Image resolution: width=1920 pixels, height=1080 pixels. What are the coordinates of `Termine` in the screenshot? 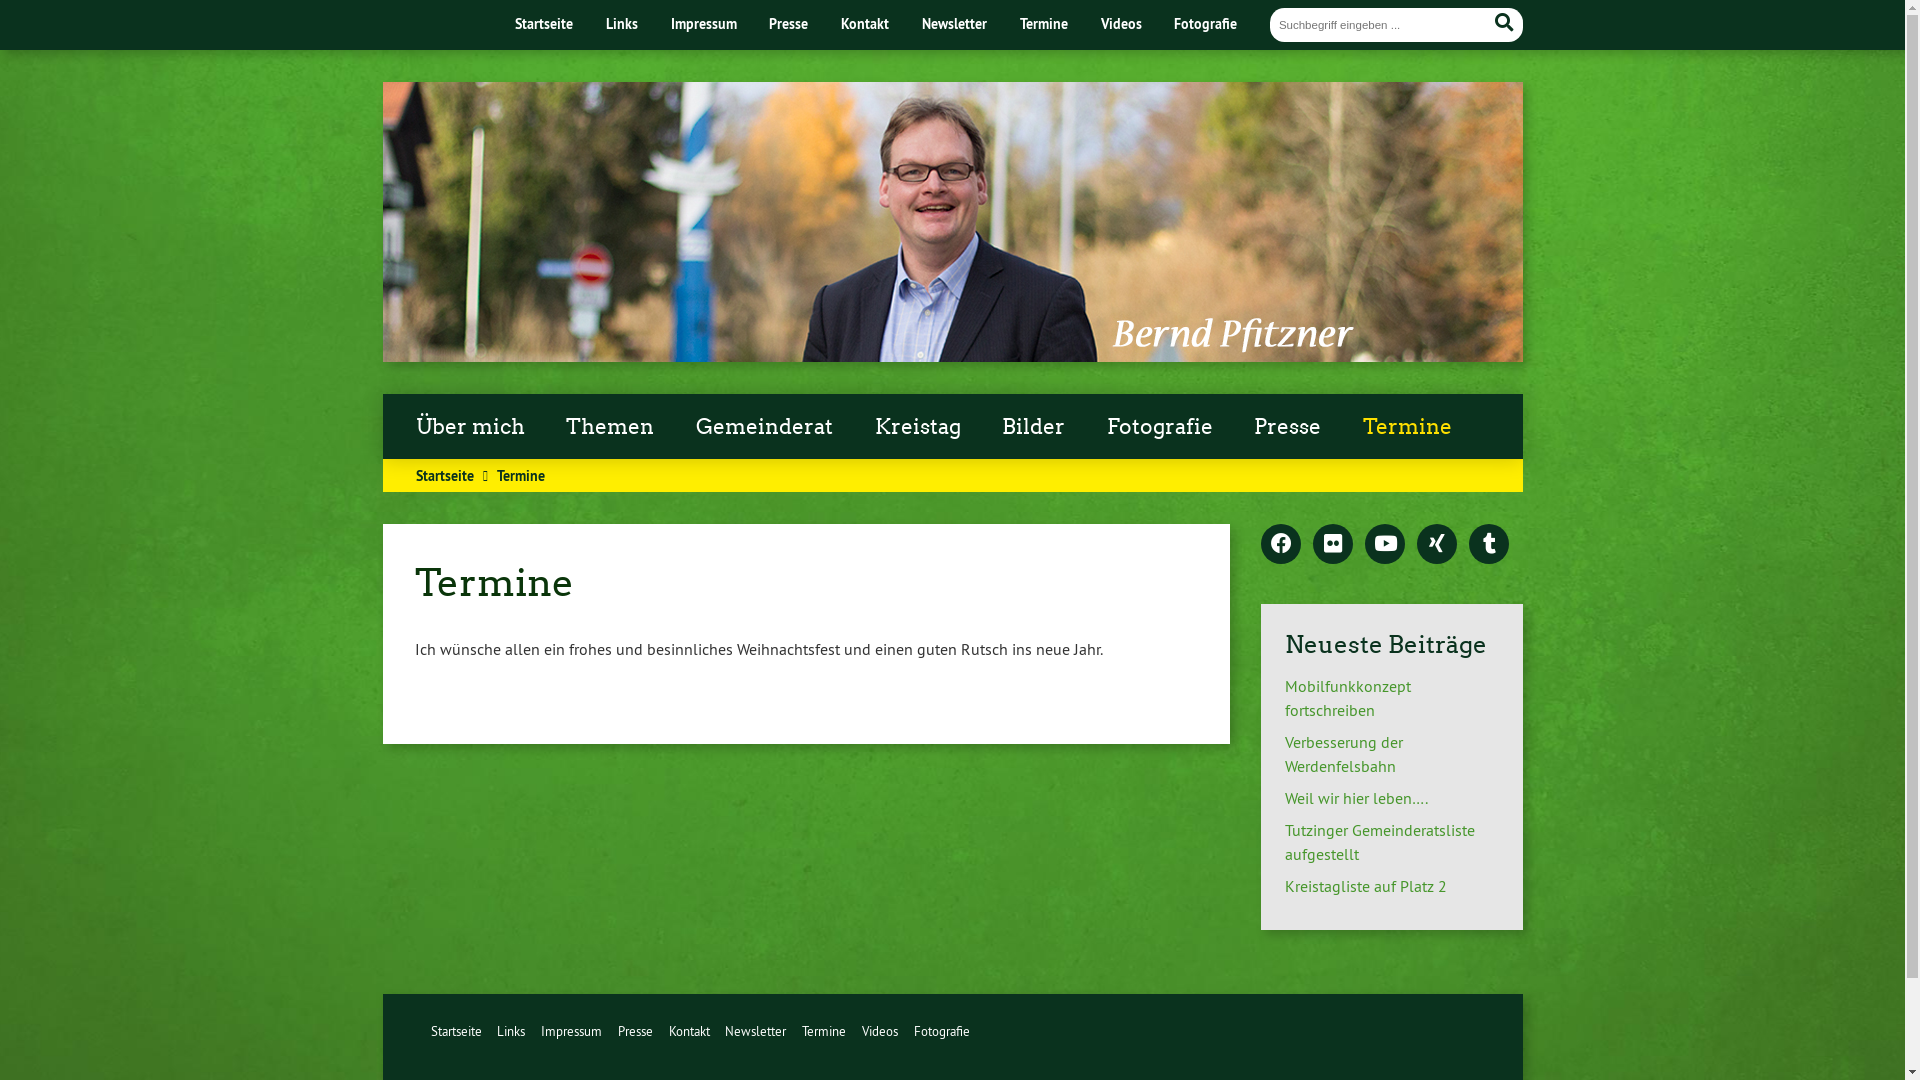 It's located at (1044, 24).